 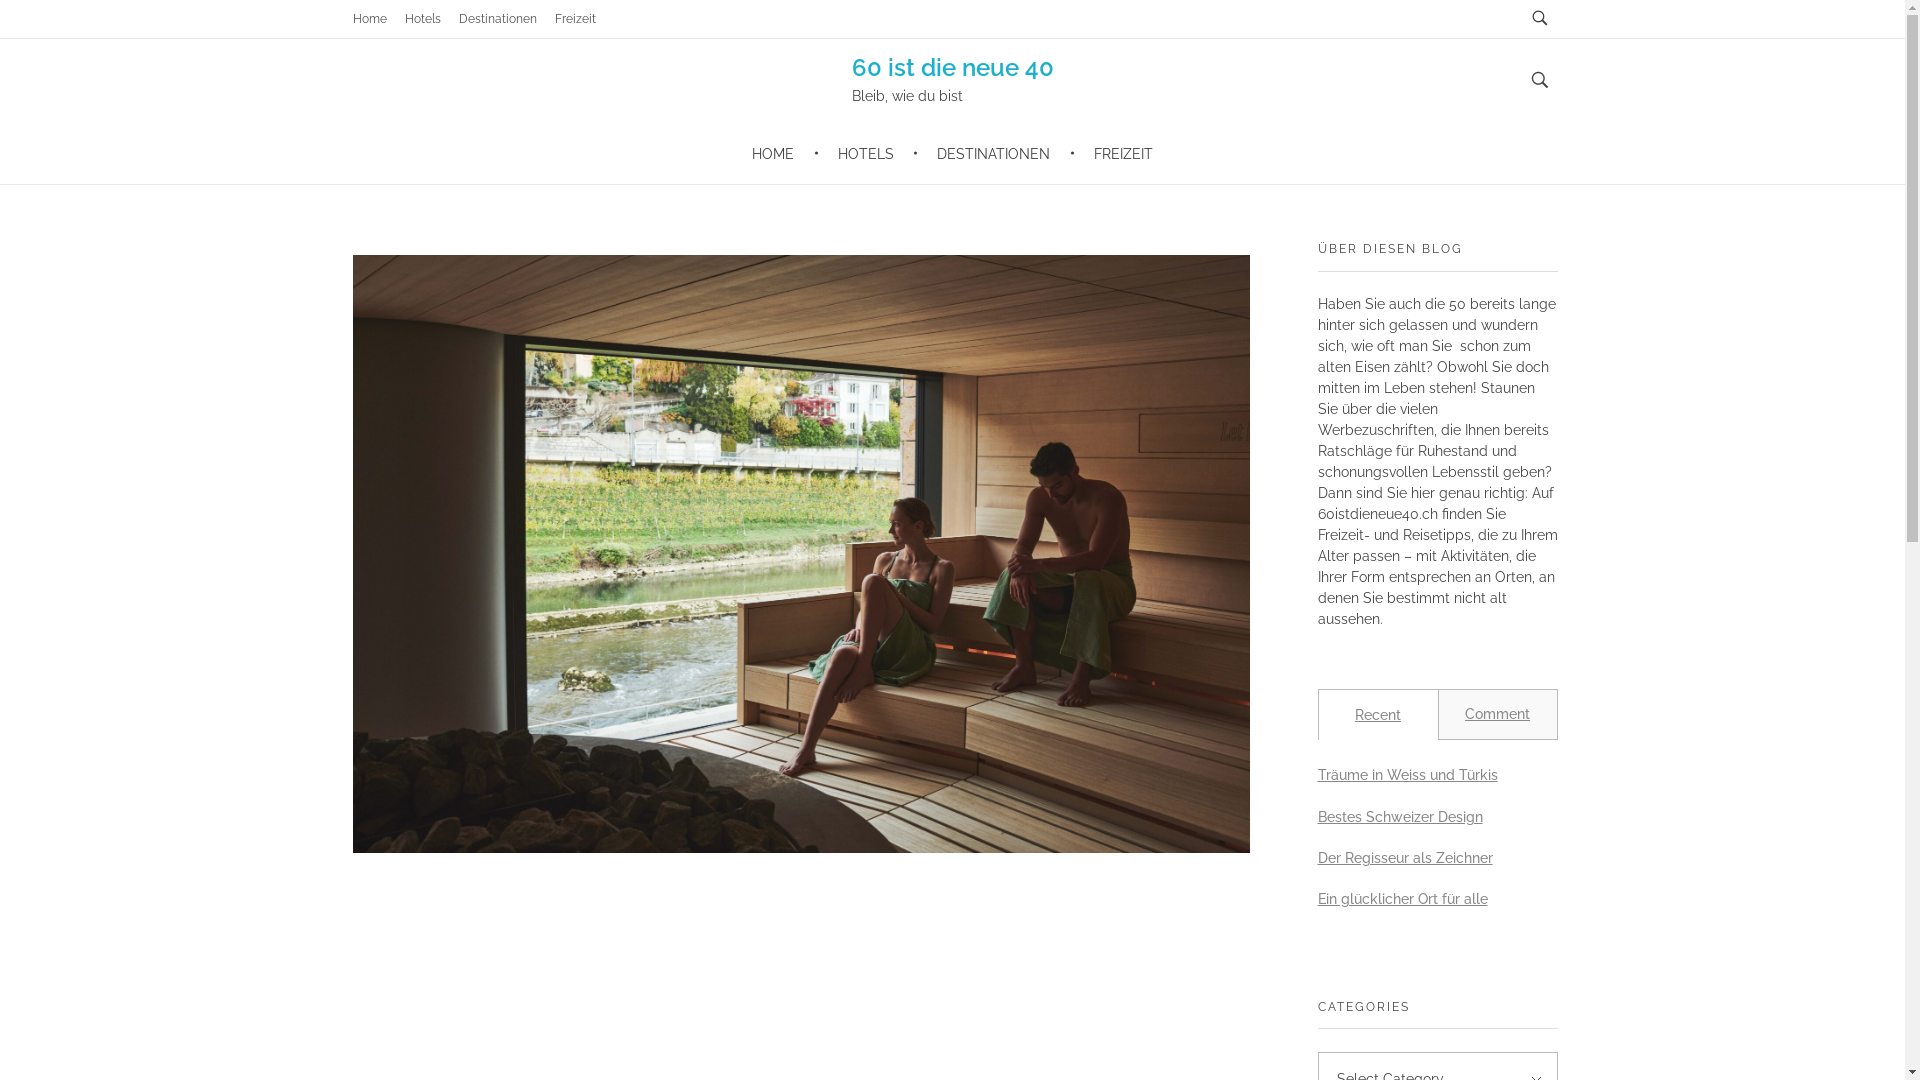 What do you see at coordinates (1400, 817) in the screenshot?
I see `Bestes Schweizer Design` at bounding box center [1400, 817].